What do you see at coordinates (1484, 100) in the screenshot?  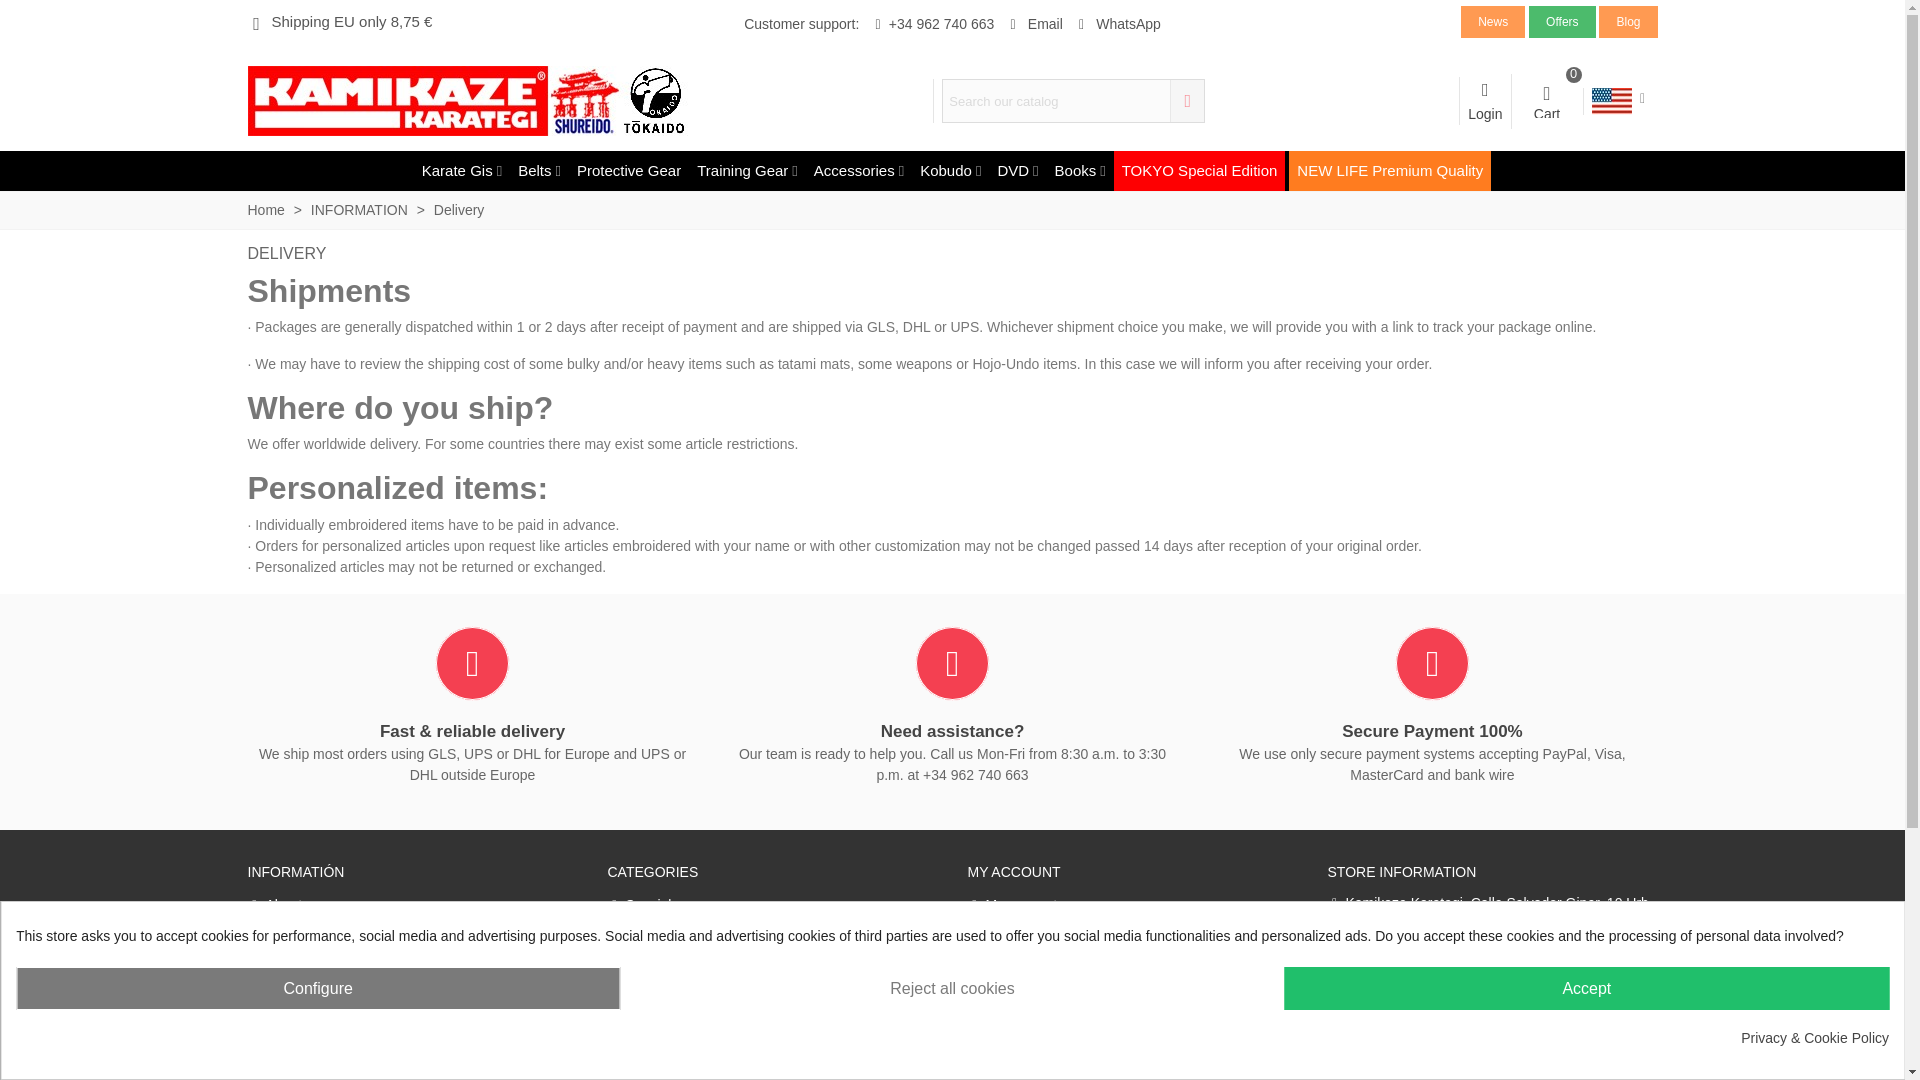 I see `Offers` at bounding box center [1484, 100].